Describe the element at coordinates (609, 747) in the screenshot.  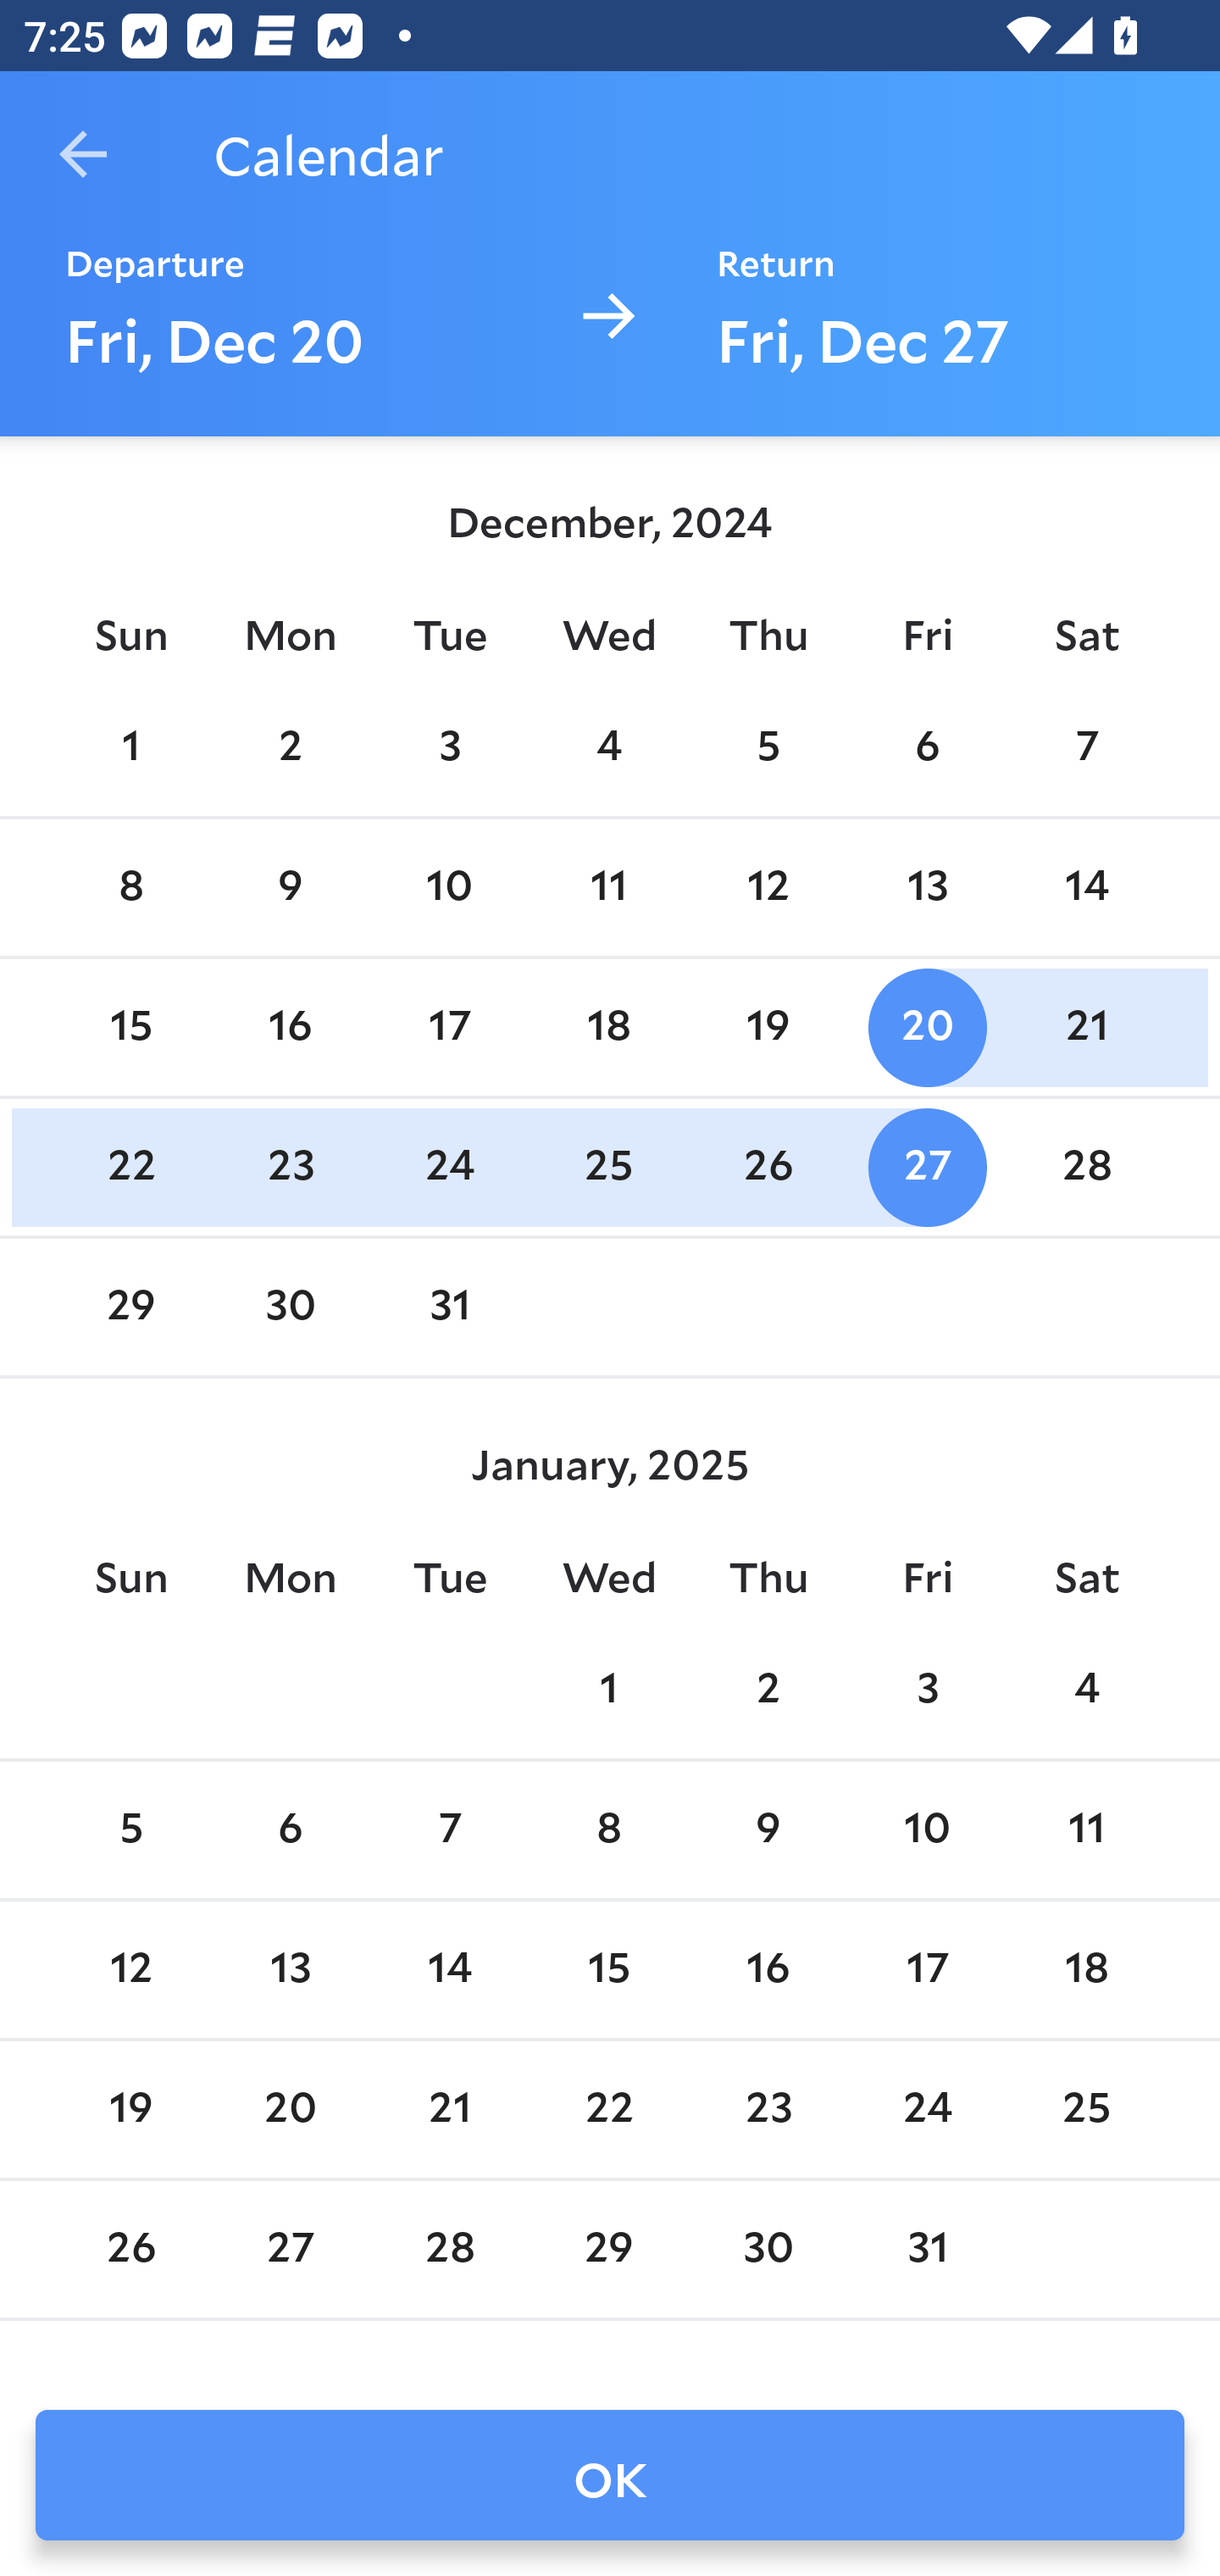
I see `4` at that location.